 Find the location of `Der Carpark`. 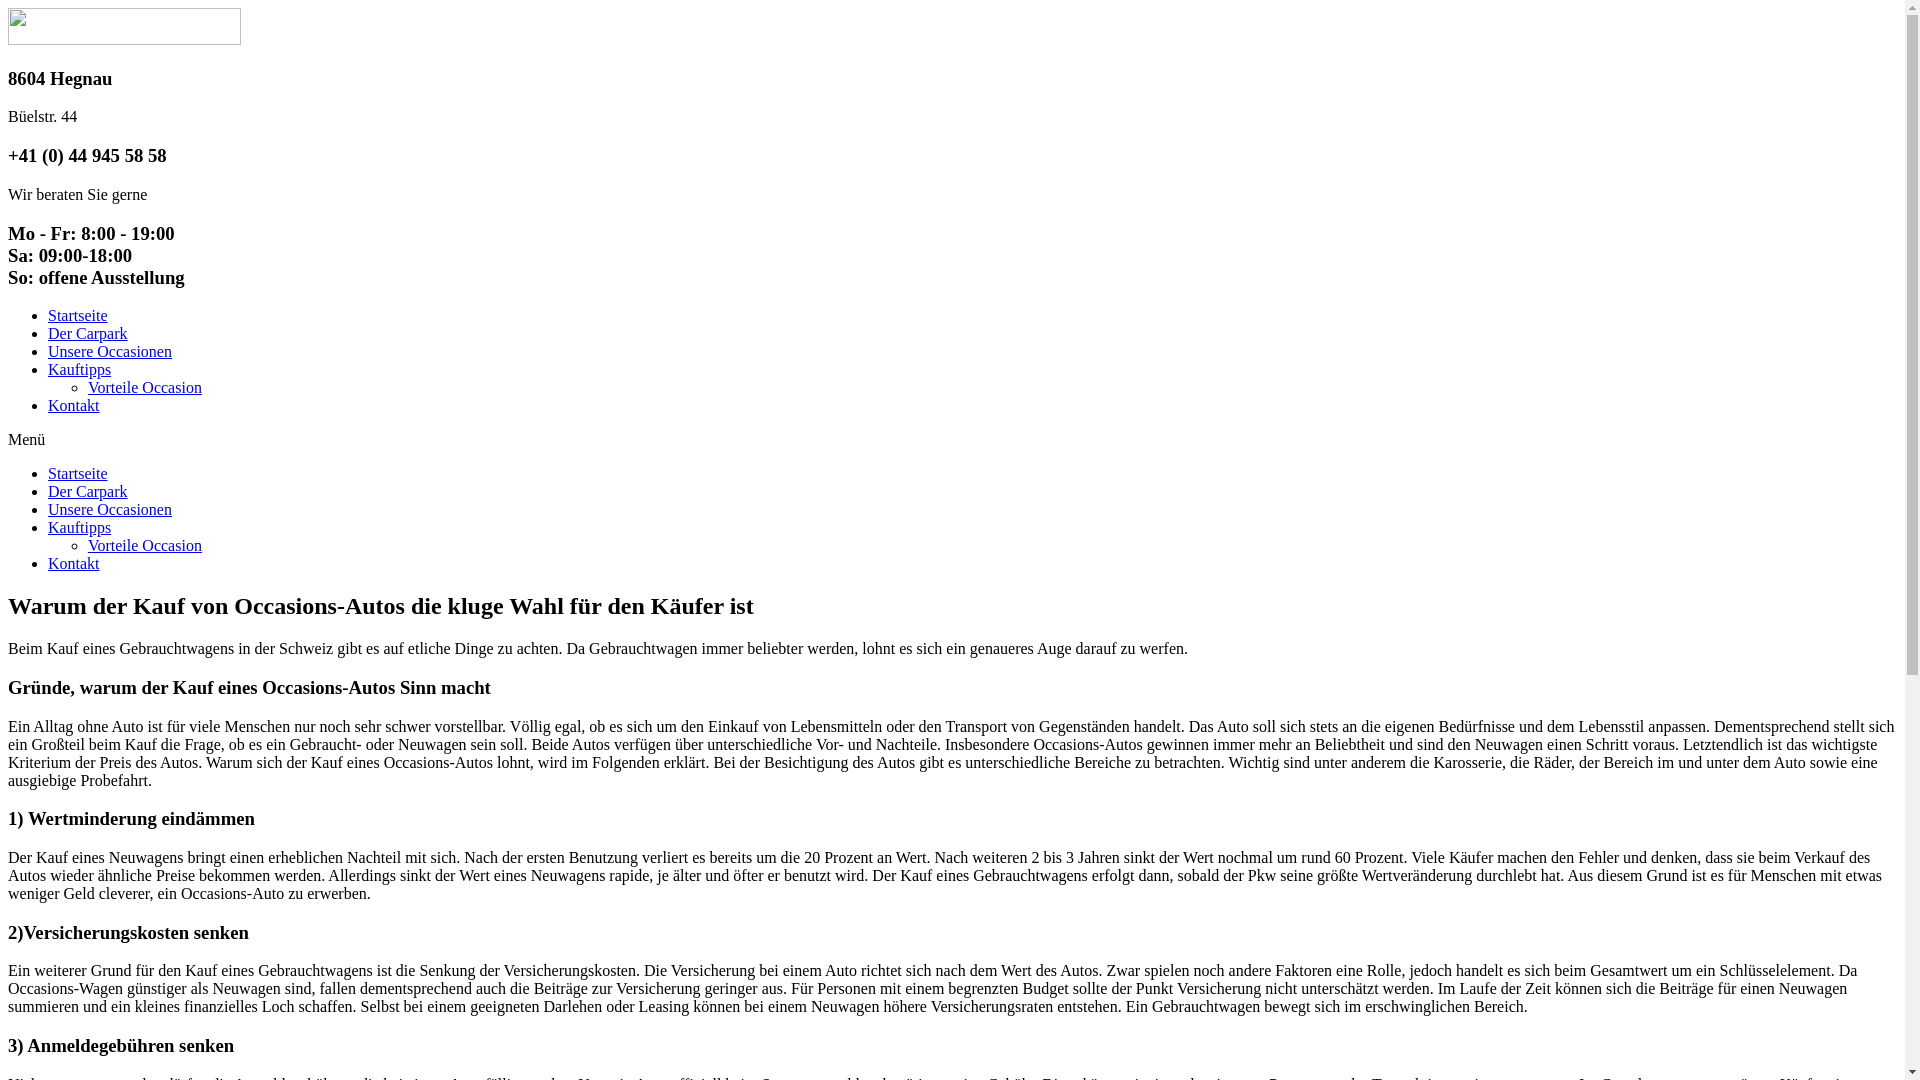

Der Carpark is located at coordinates (88, 334).